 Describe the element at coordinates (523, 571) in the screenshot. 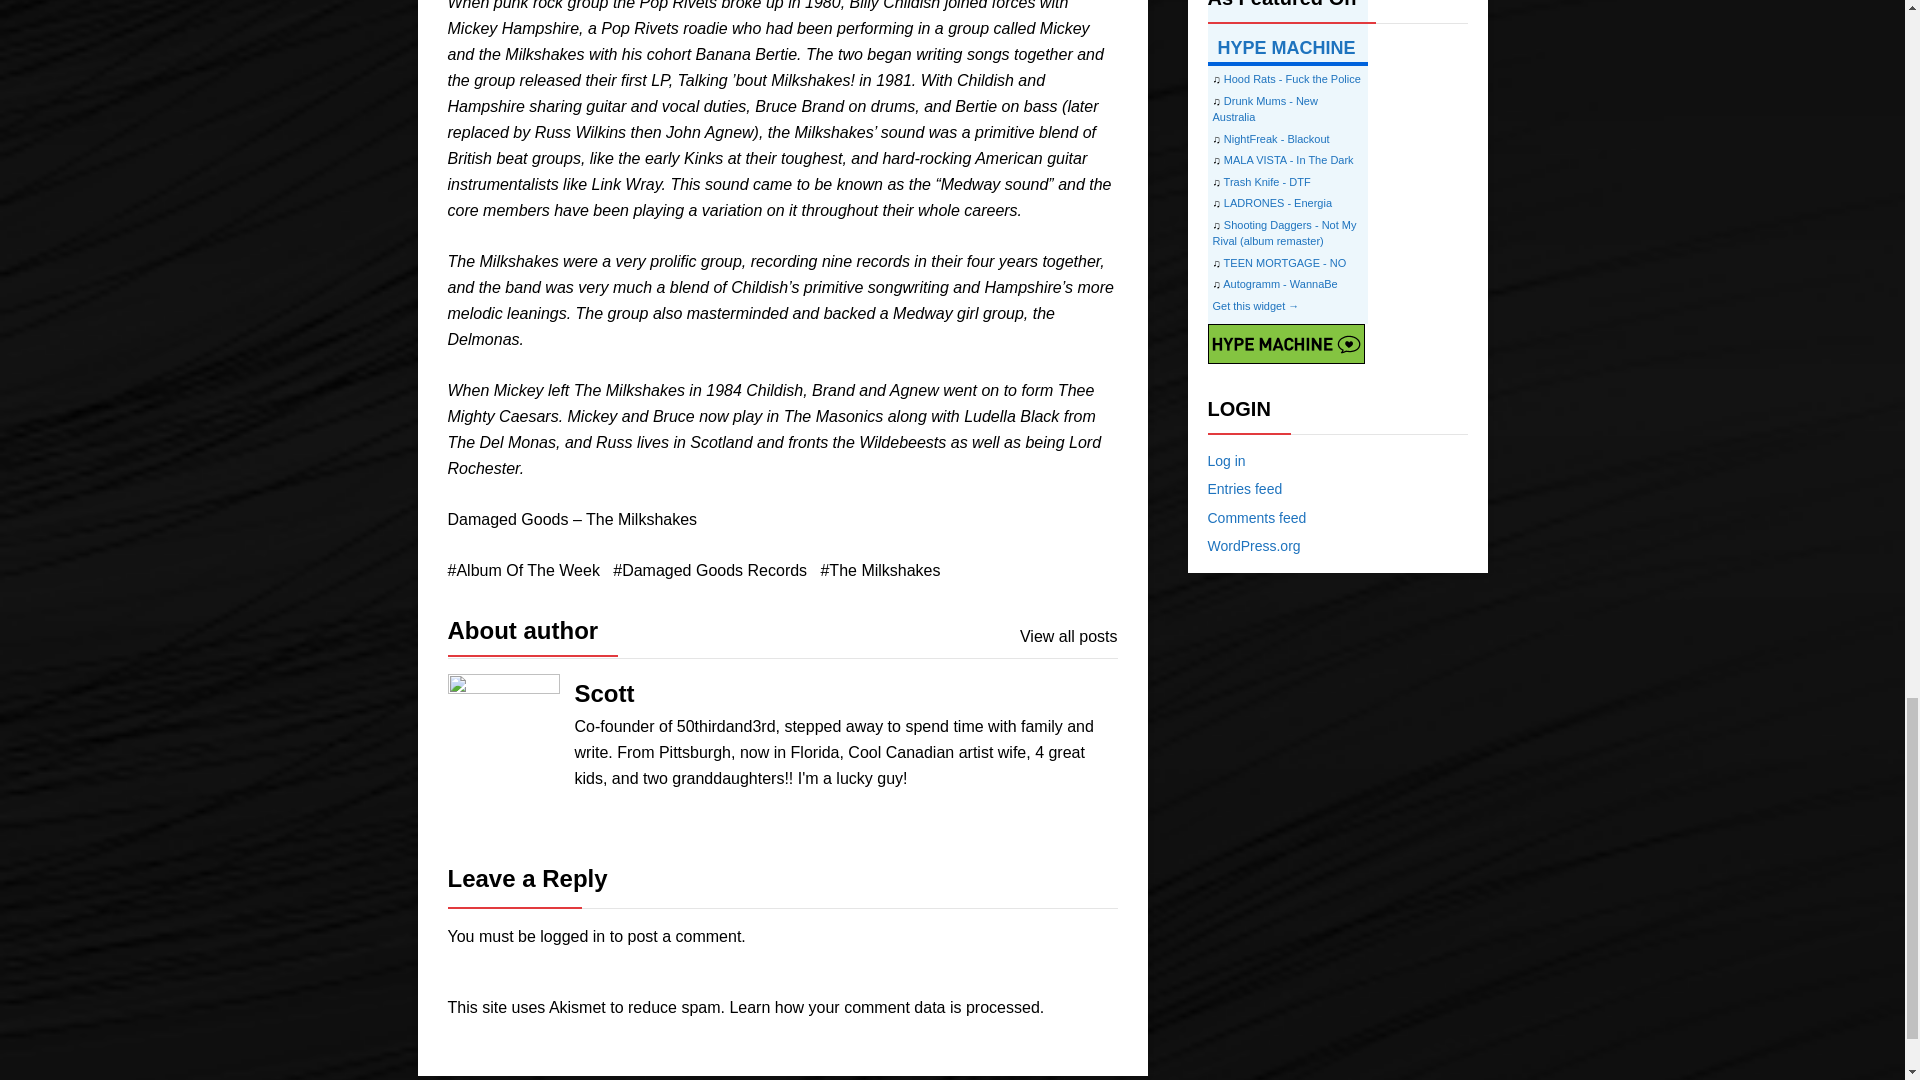

I see `Album Of The Week` at that location.